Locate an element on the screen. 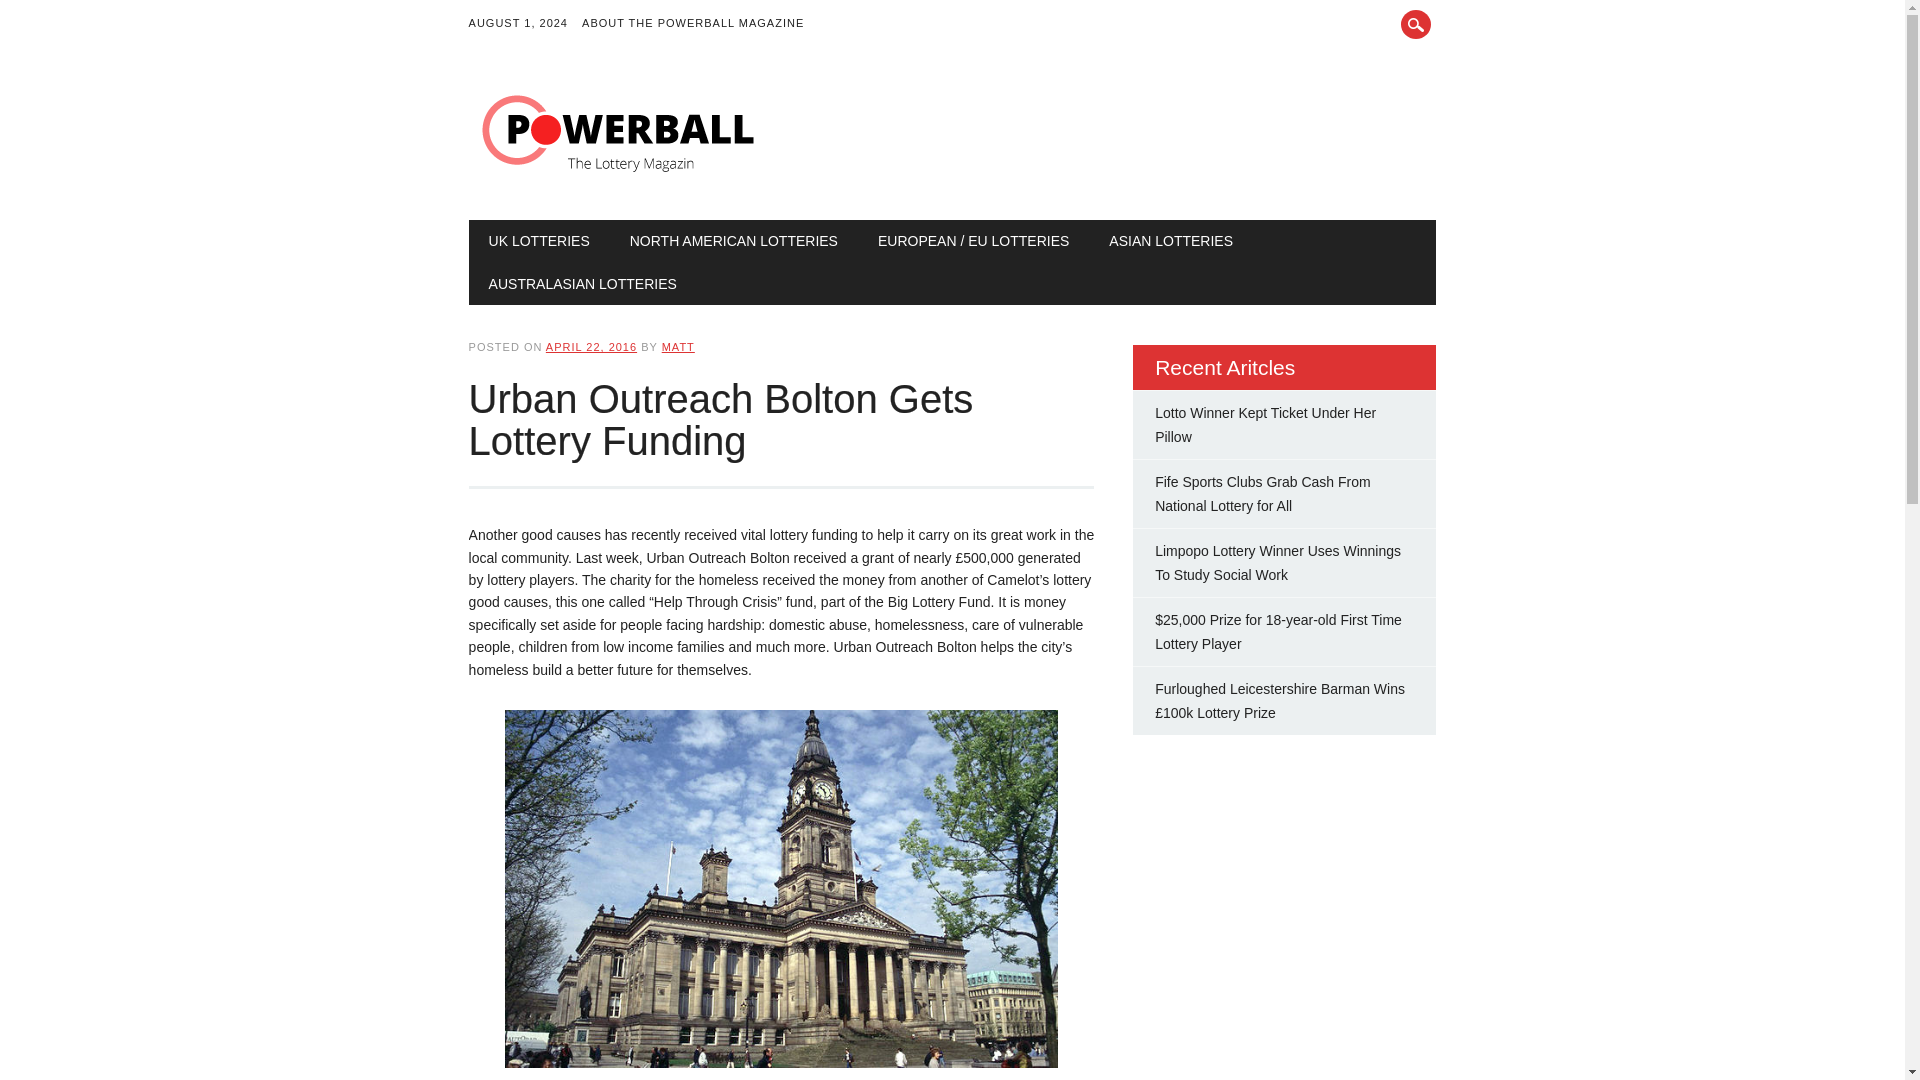  ABOUT THE POWERBALL MAGAZINE is located at coordinates (700, 24).